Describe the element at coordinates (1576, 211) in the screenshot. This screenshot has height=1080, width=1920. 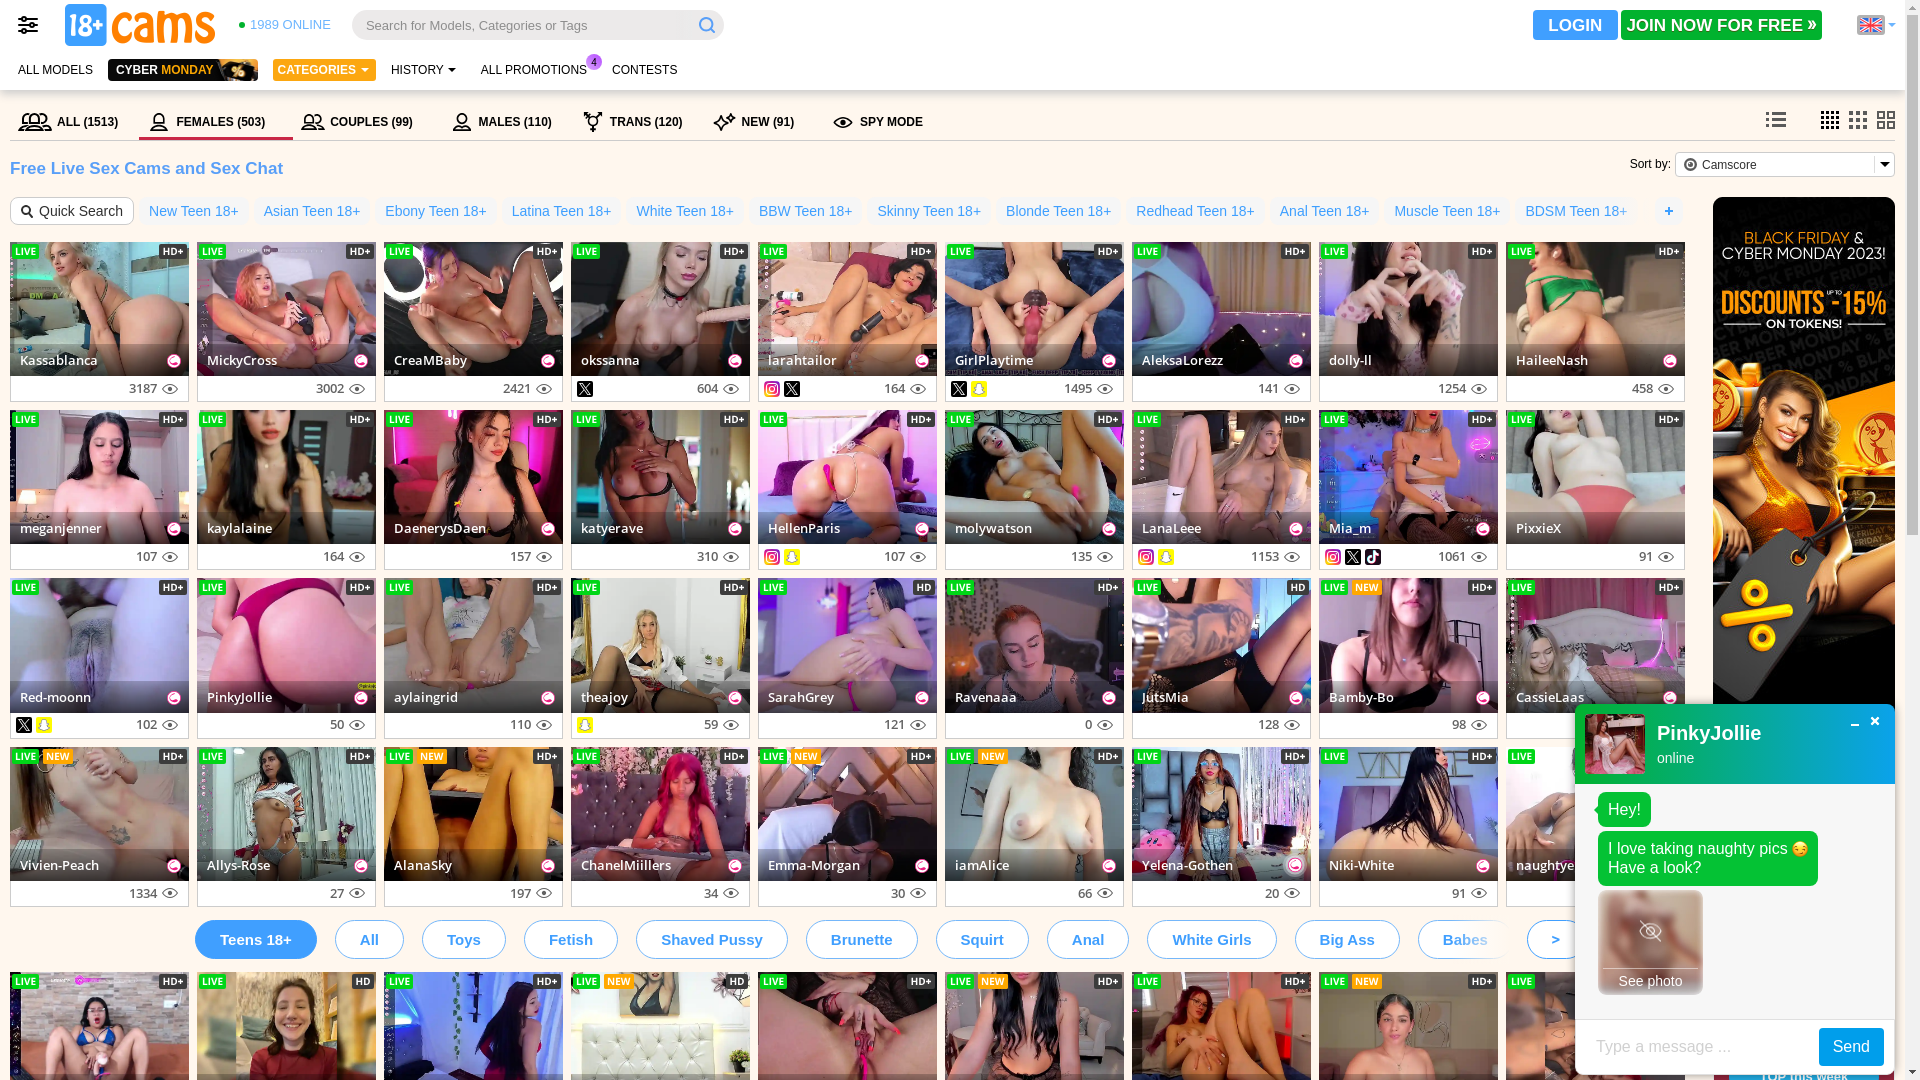
I see `BDSM Teen 18+` at that location.